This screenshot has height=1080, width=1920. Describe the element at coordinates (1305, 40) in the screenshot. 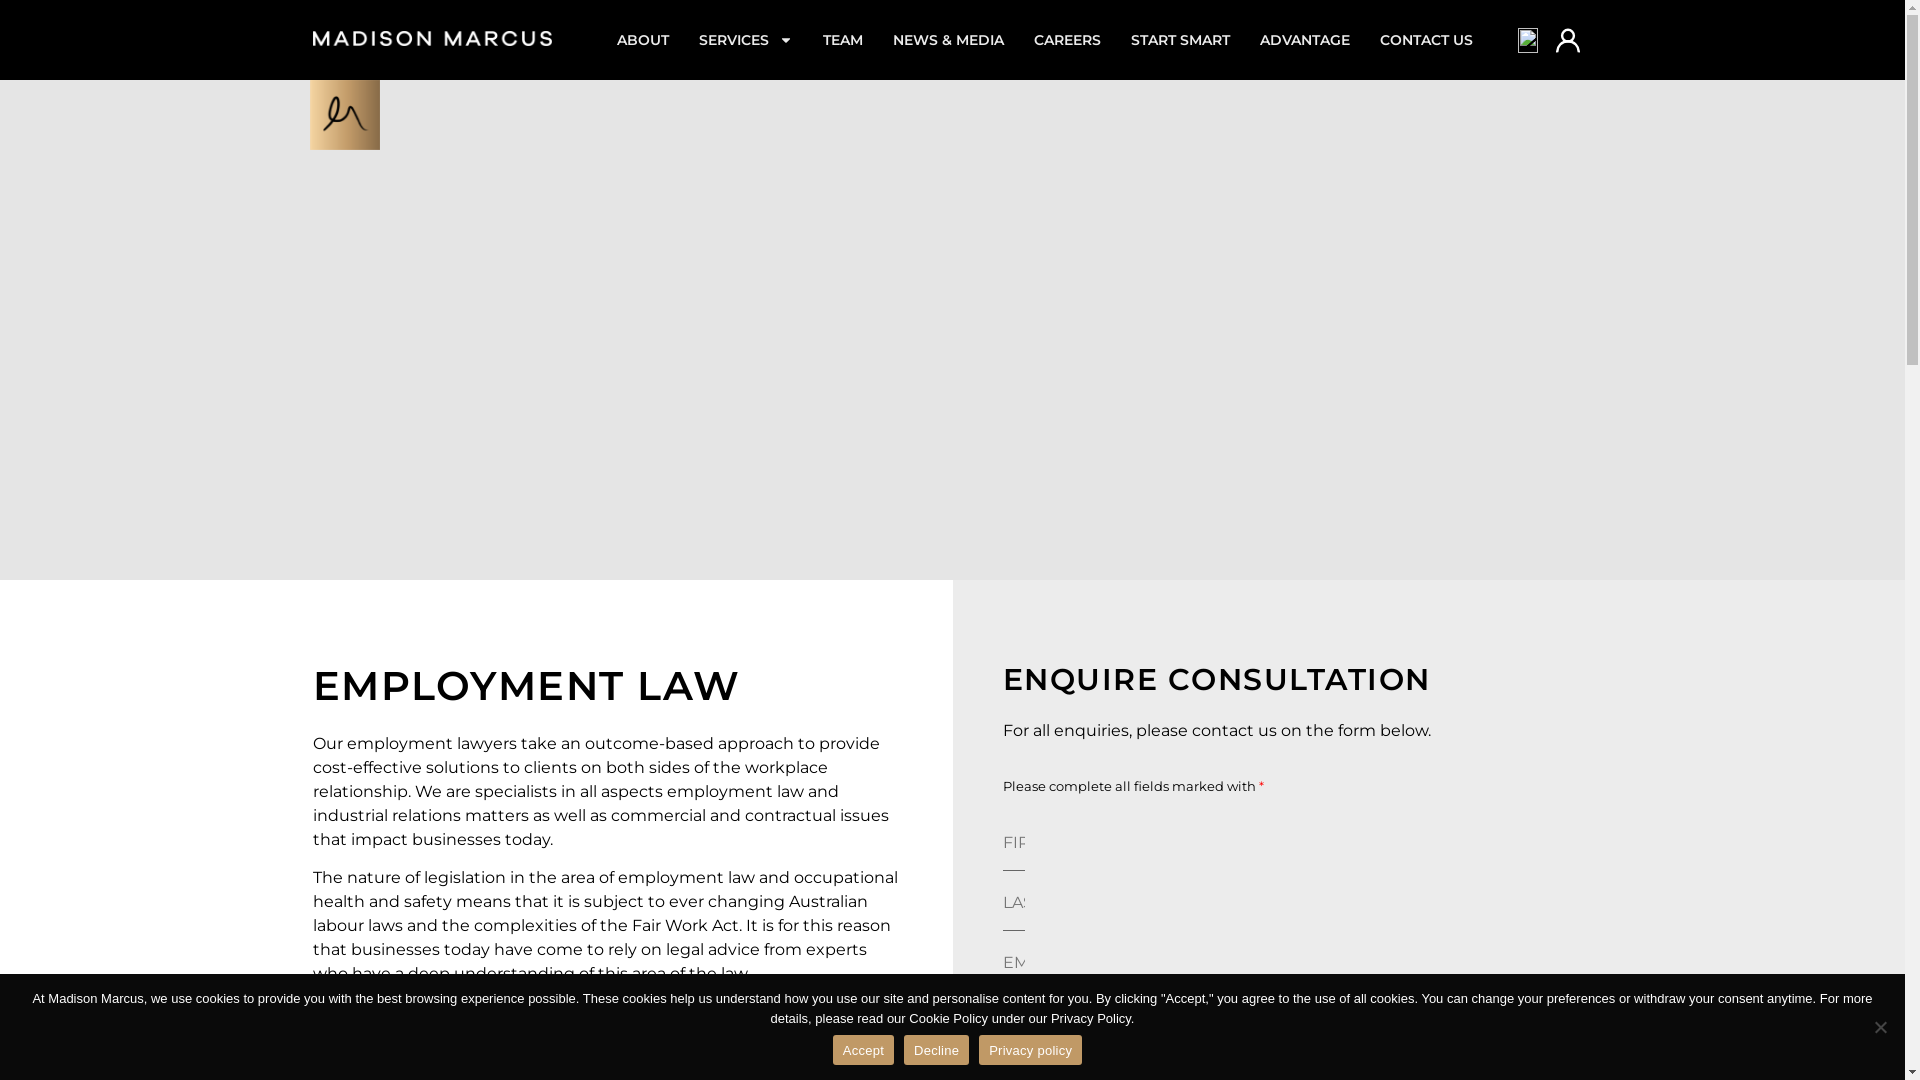

I see `ADVANTAGE` at that location.